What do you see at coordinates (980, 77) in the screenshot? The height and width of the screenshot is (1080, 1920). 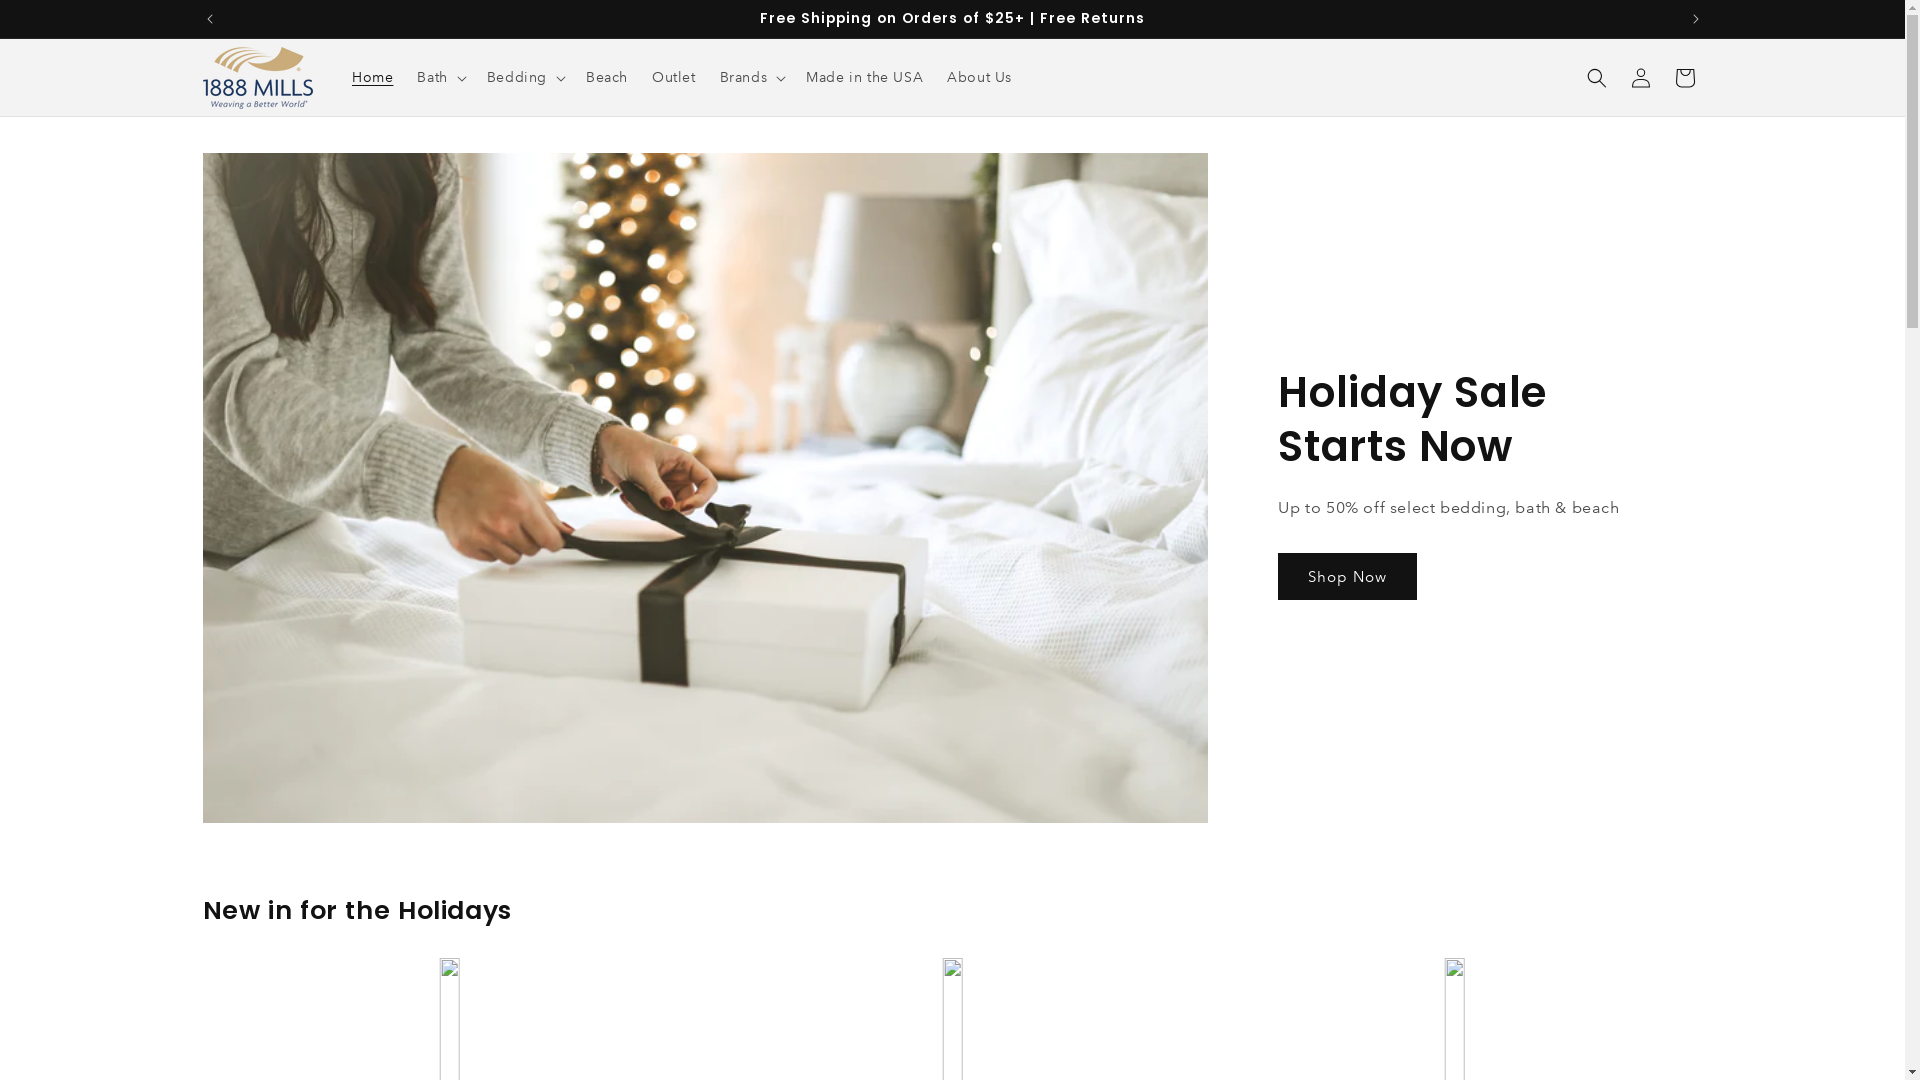 I see `About Us` at bounding box center [980, 77].